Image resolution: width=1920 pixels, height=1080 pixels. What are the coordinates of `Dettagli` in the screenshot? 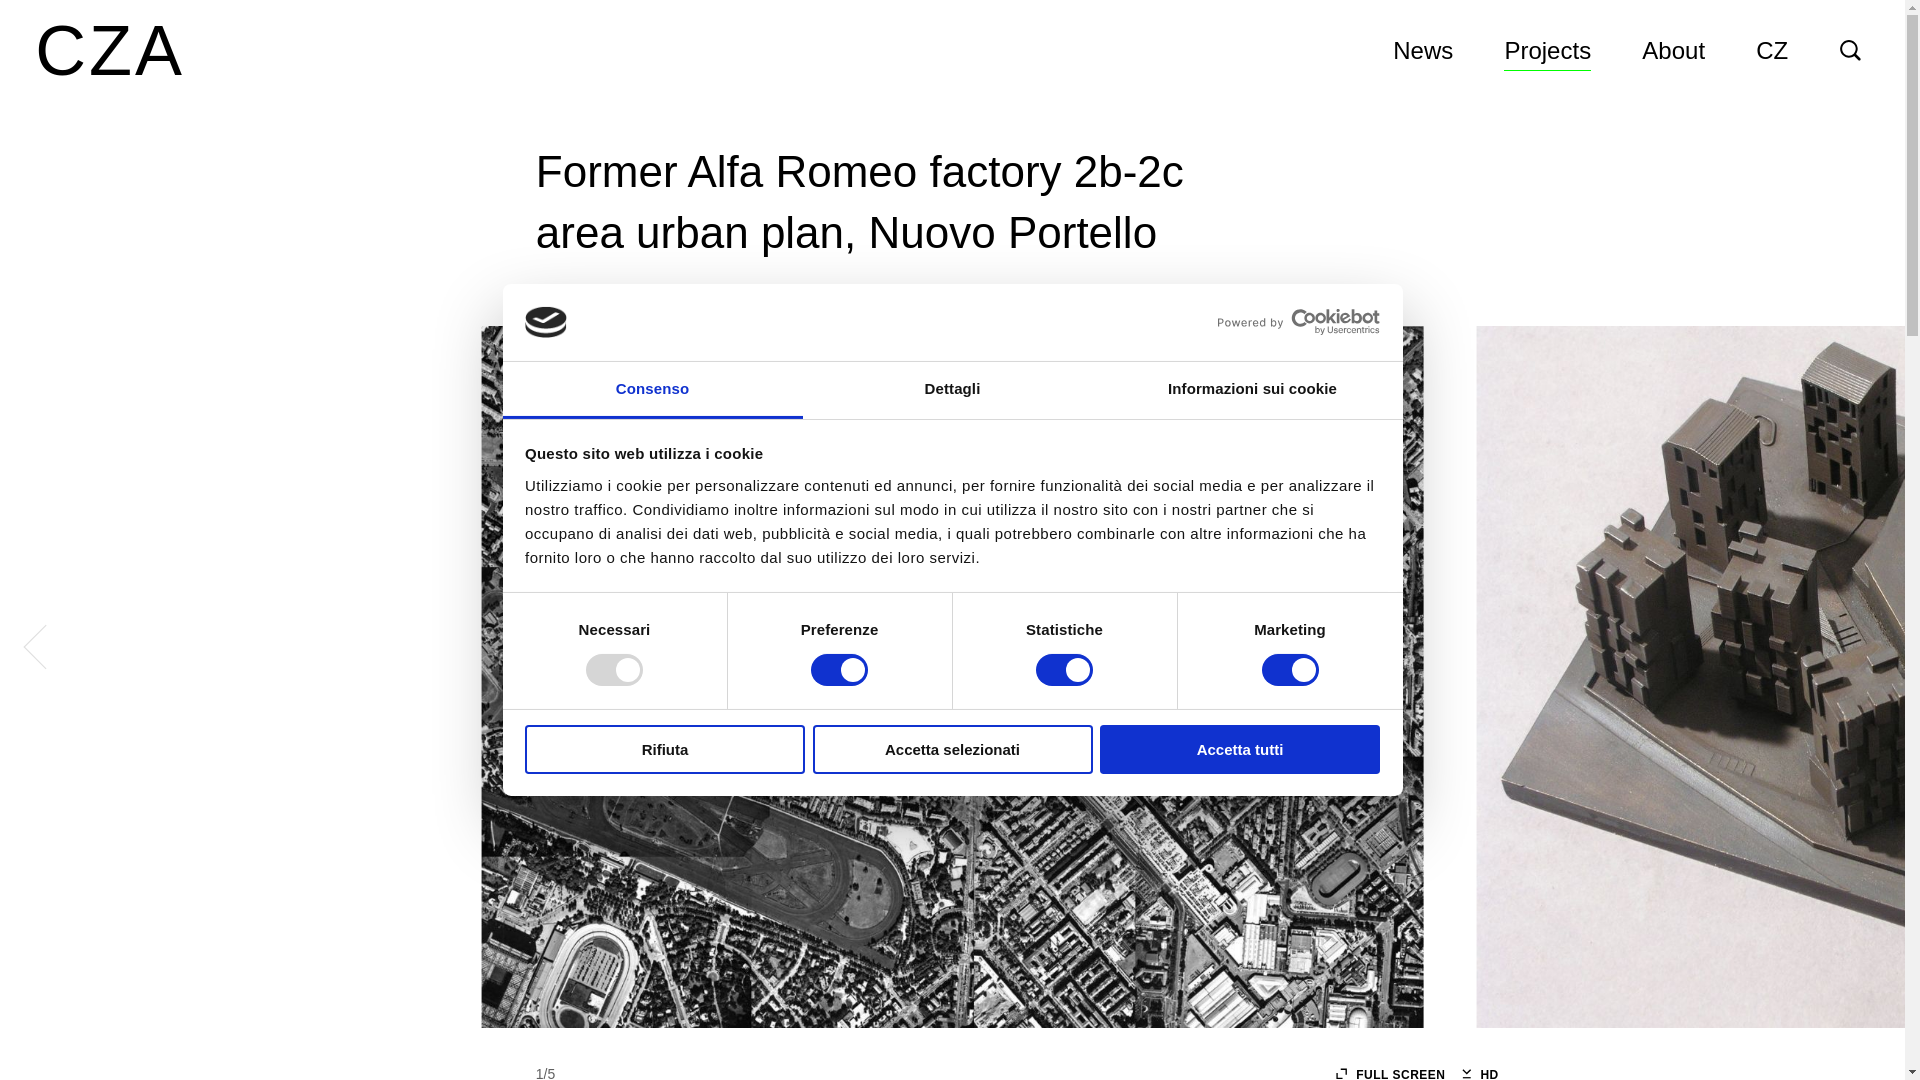 It's located at (952, 390).